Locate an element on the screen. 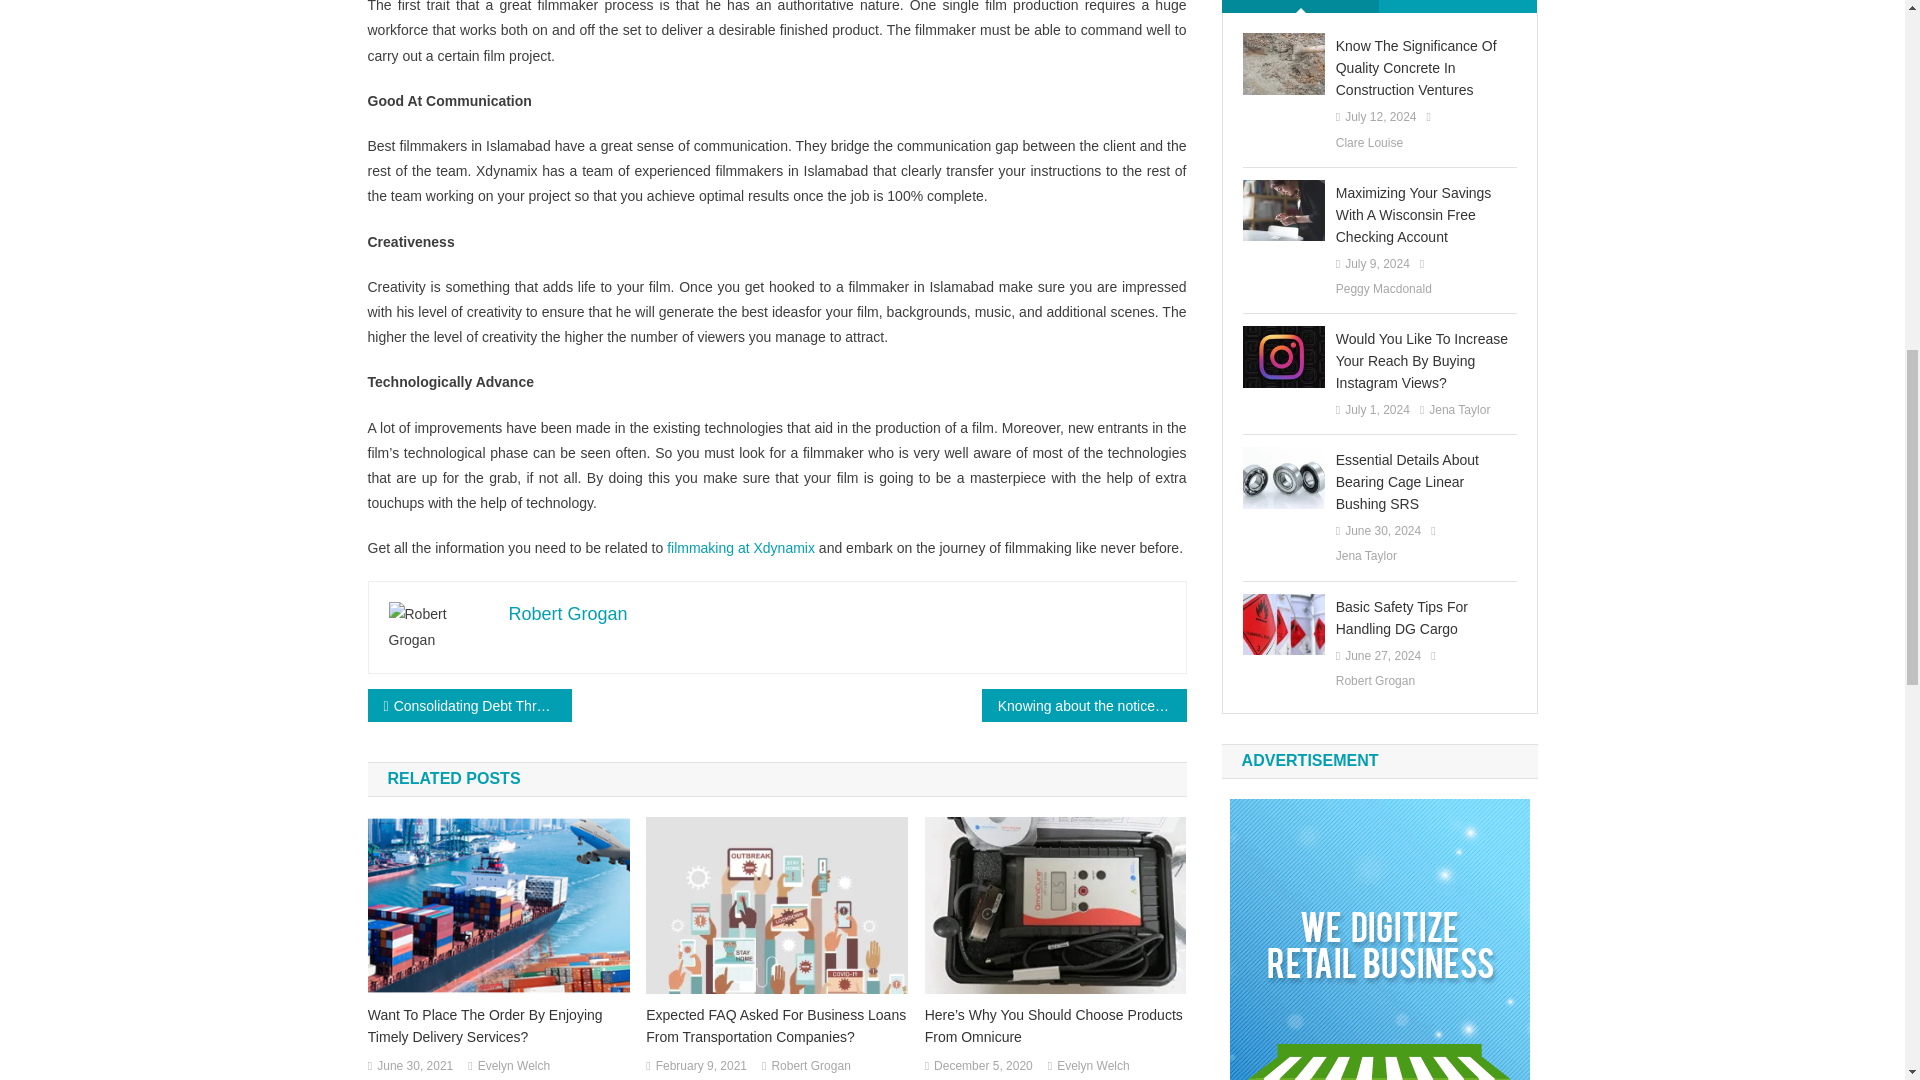 This screenshot has height=1080, width=1920. June 30, 2021 is located at coordinates (414, 1066).